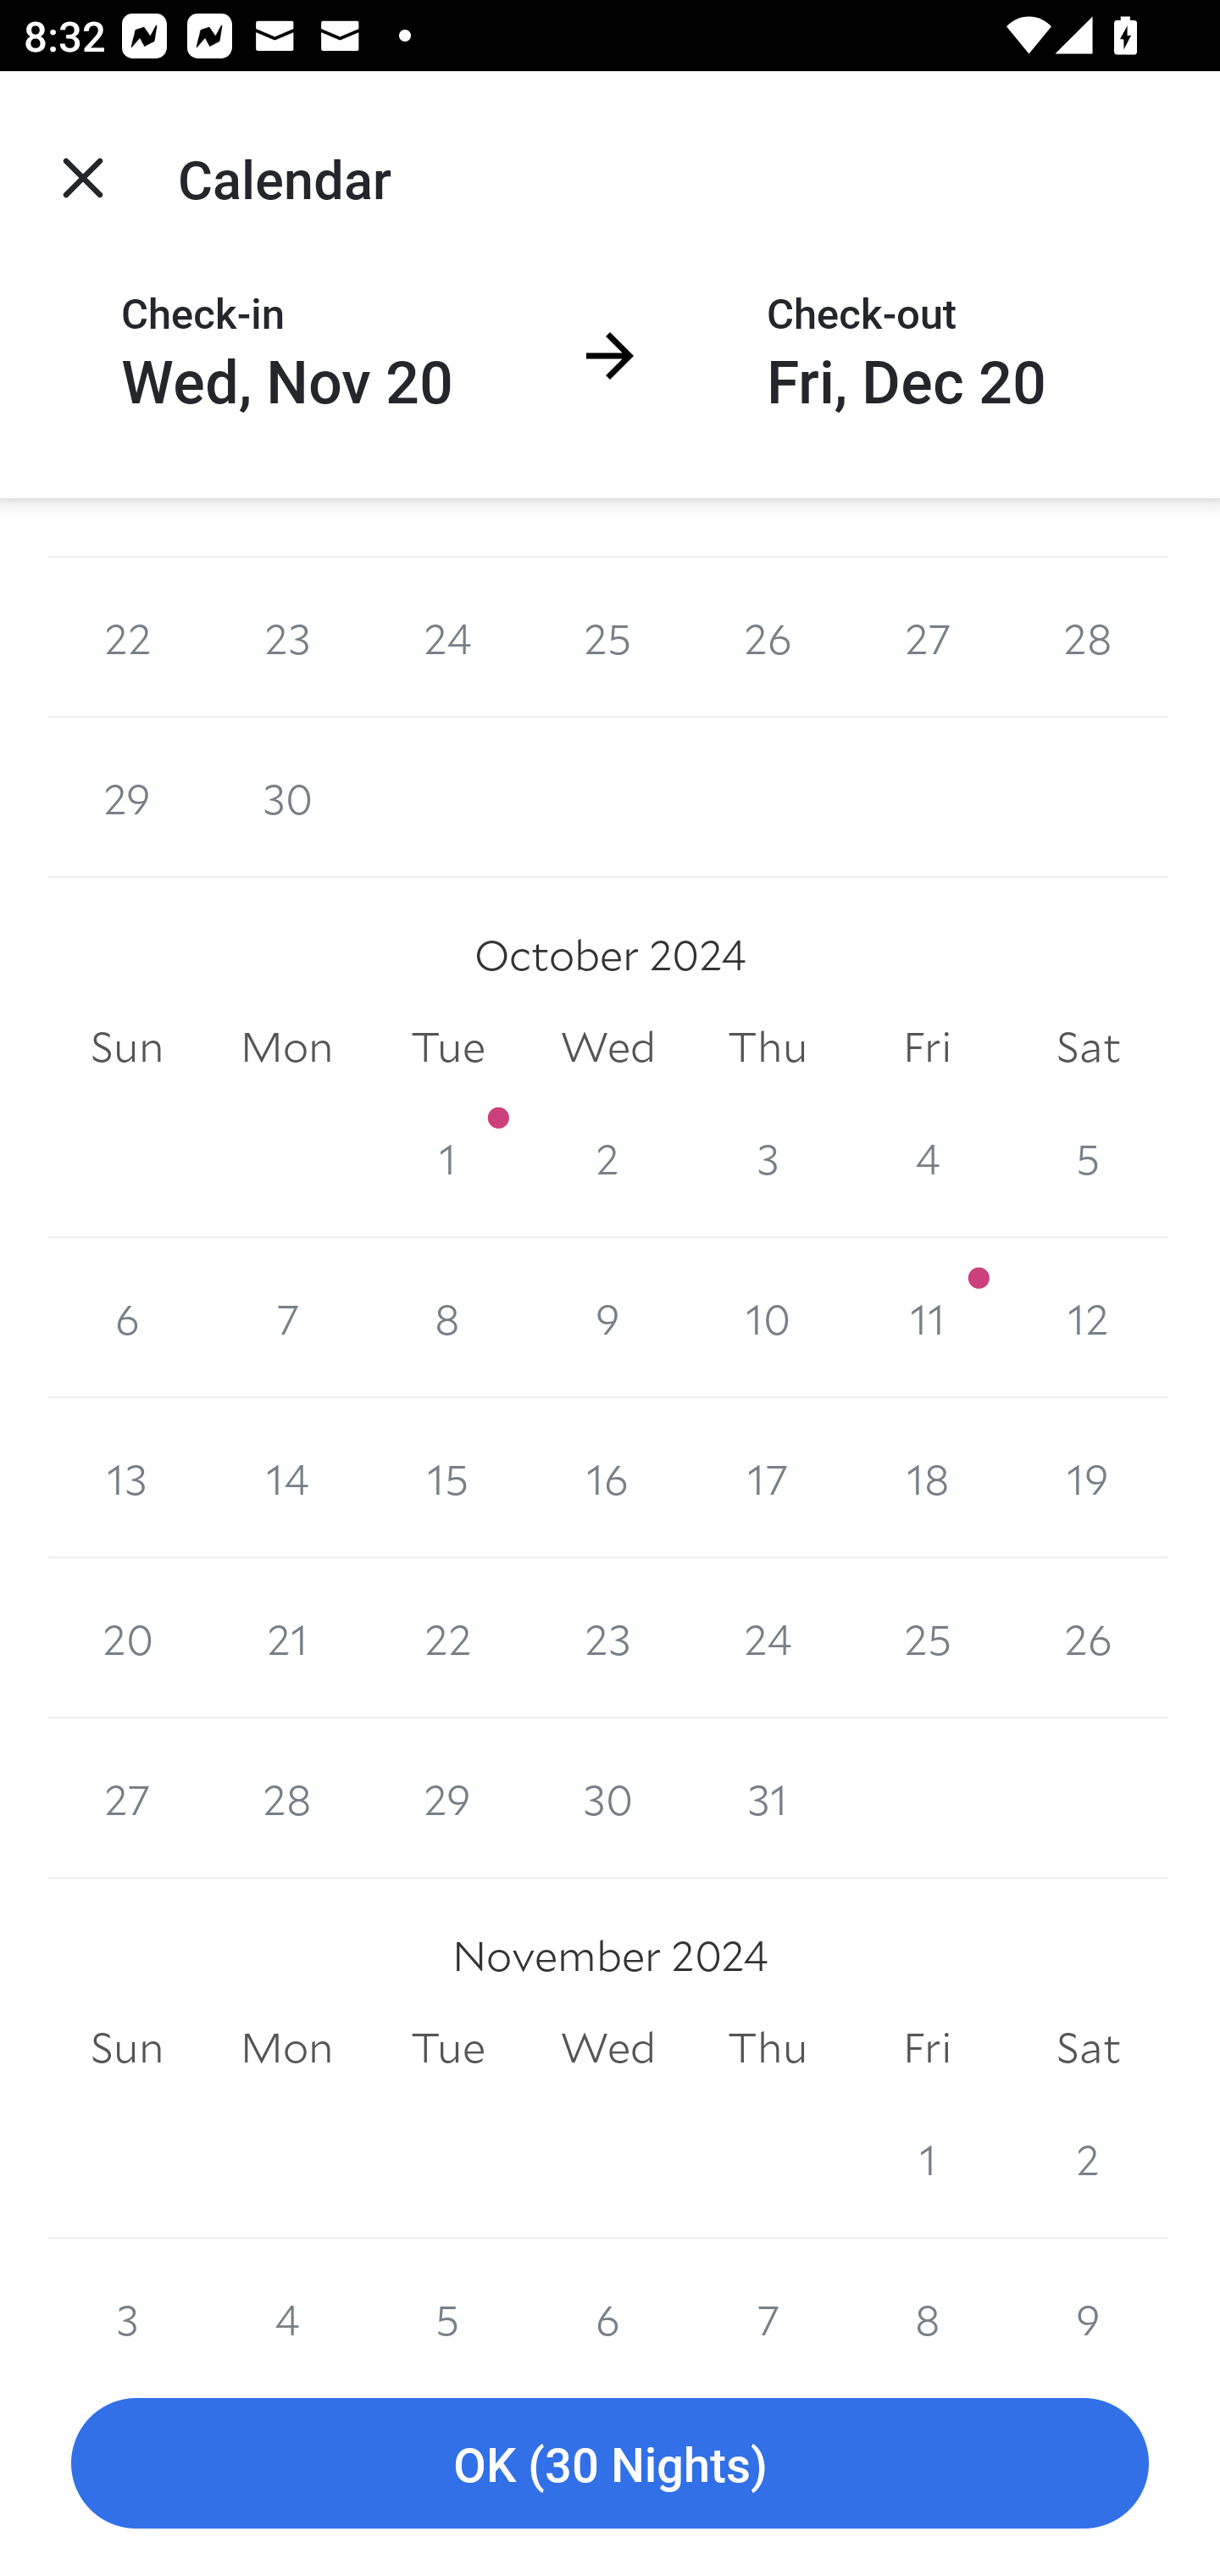 Image resolution: width=1220 pixels, height=2576 pixels. Describe the element at coordinates (447, 1319) in the screenshot. I see `8 8 October 2024` at that location.